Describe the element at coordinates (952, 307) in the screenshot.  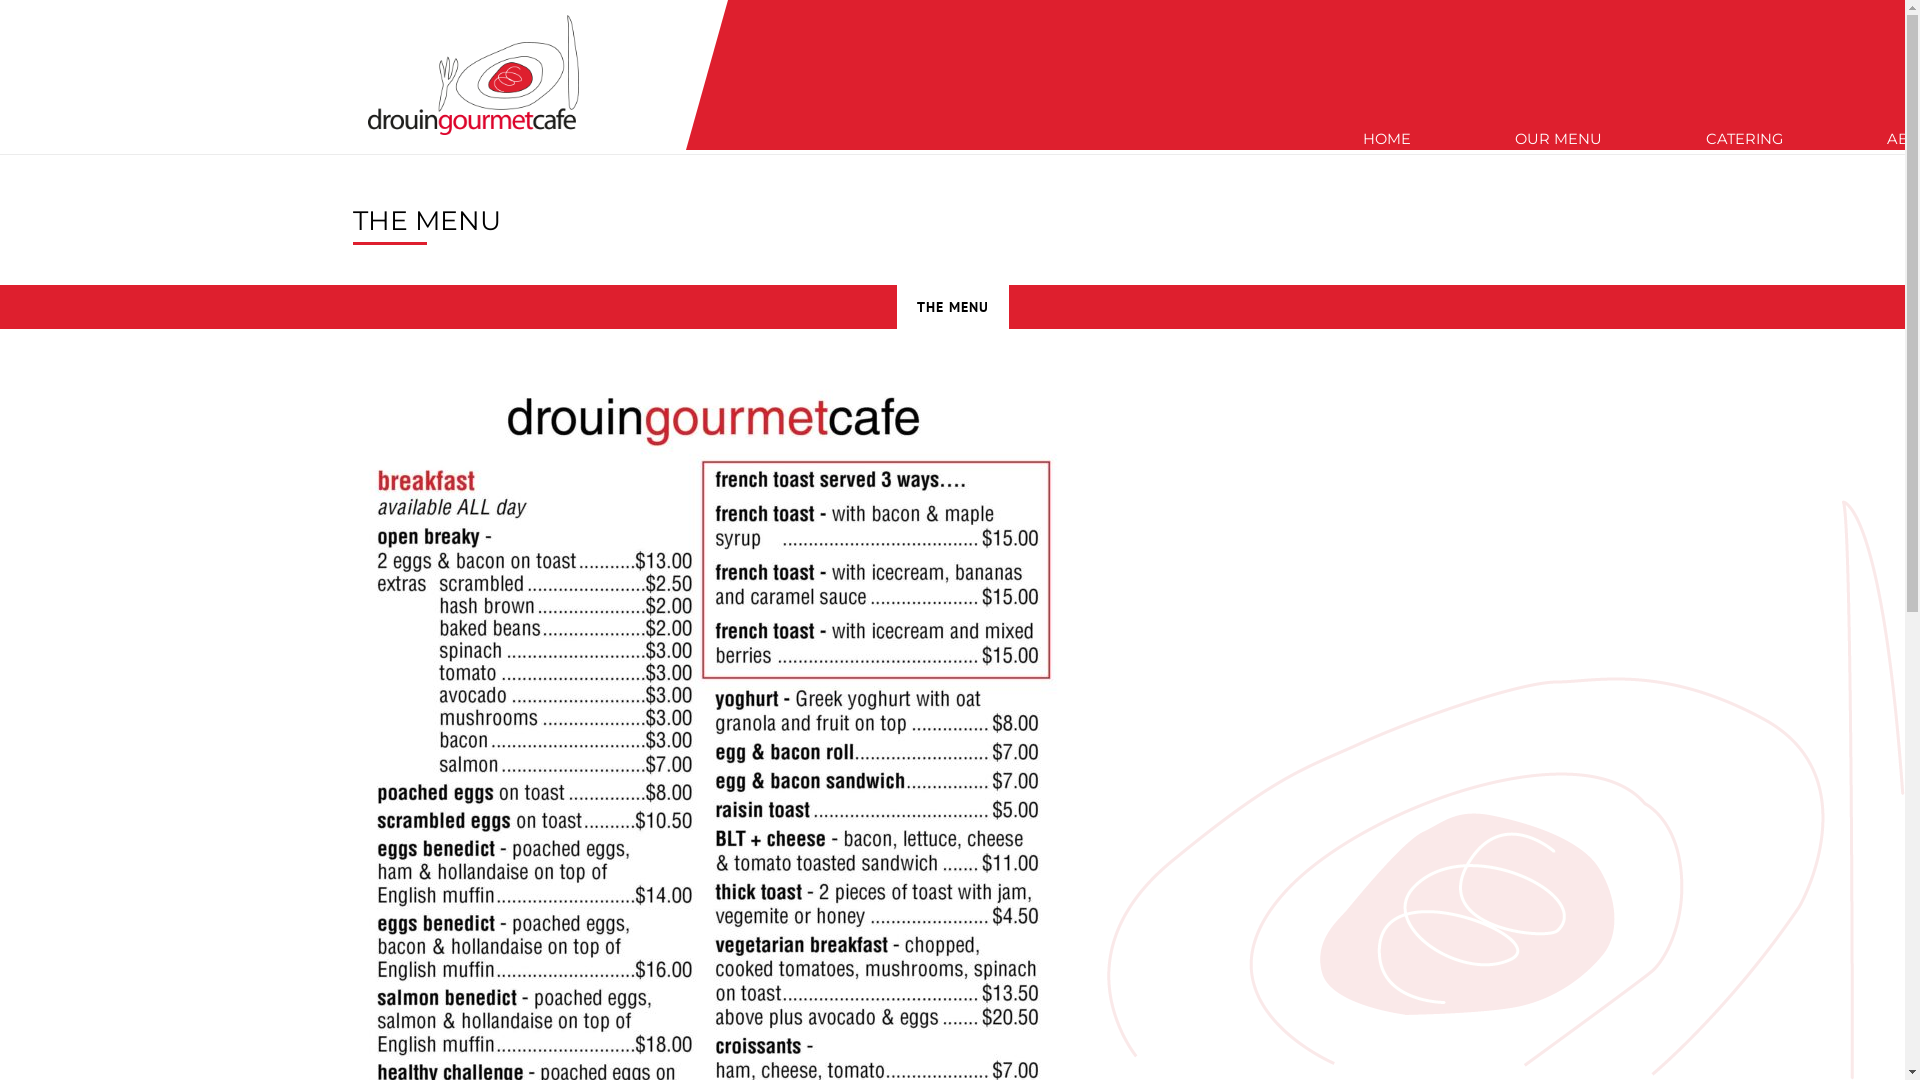
I see `THE MENU` at that location.